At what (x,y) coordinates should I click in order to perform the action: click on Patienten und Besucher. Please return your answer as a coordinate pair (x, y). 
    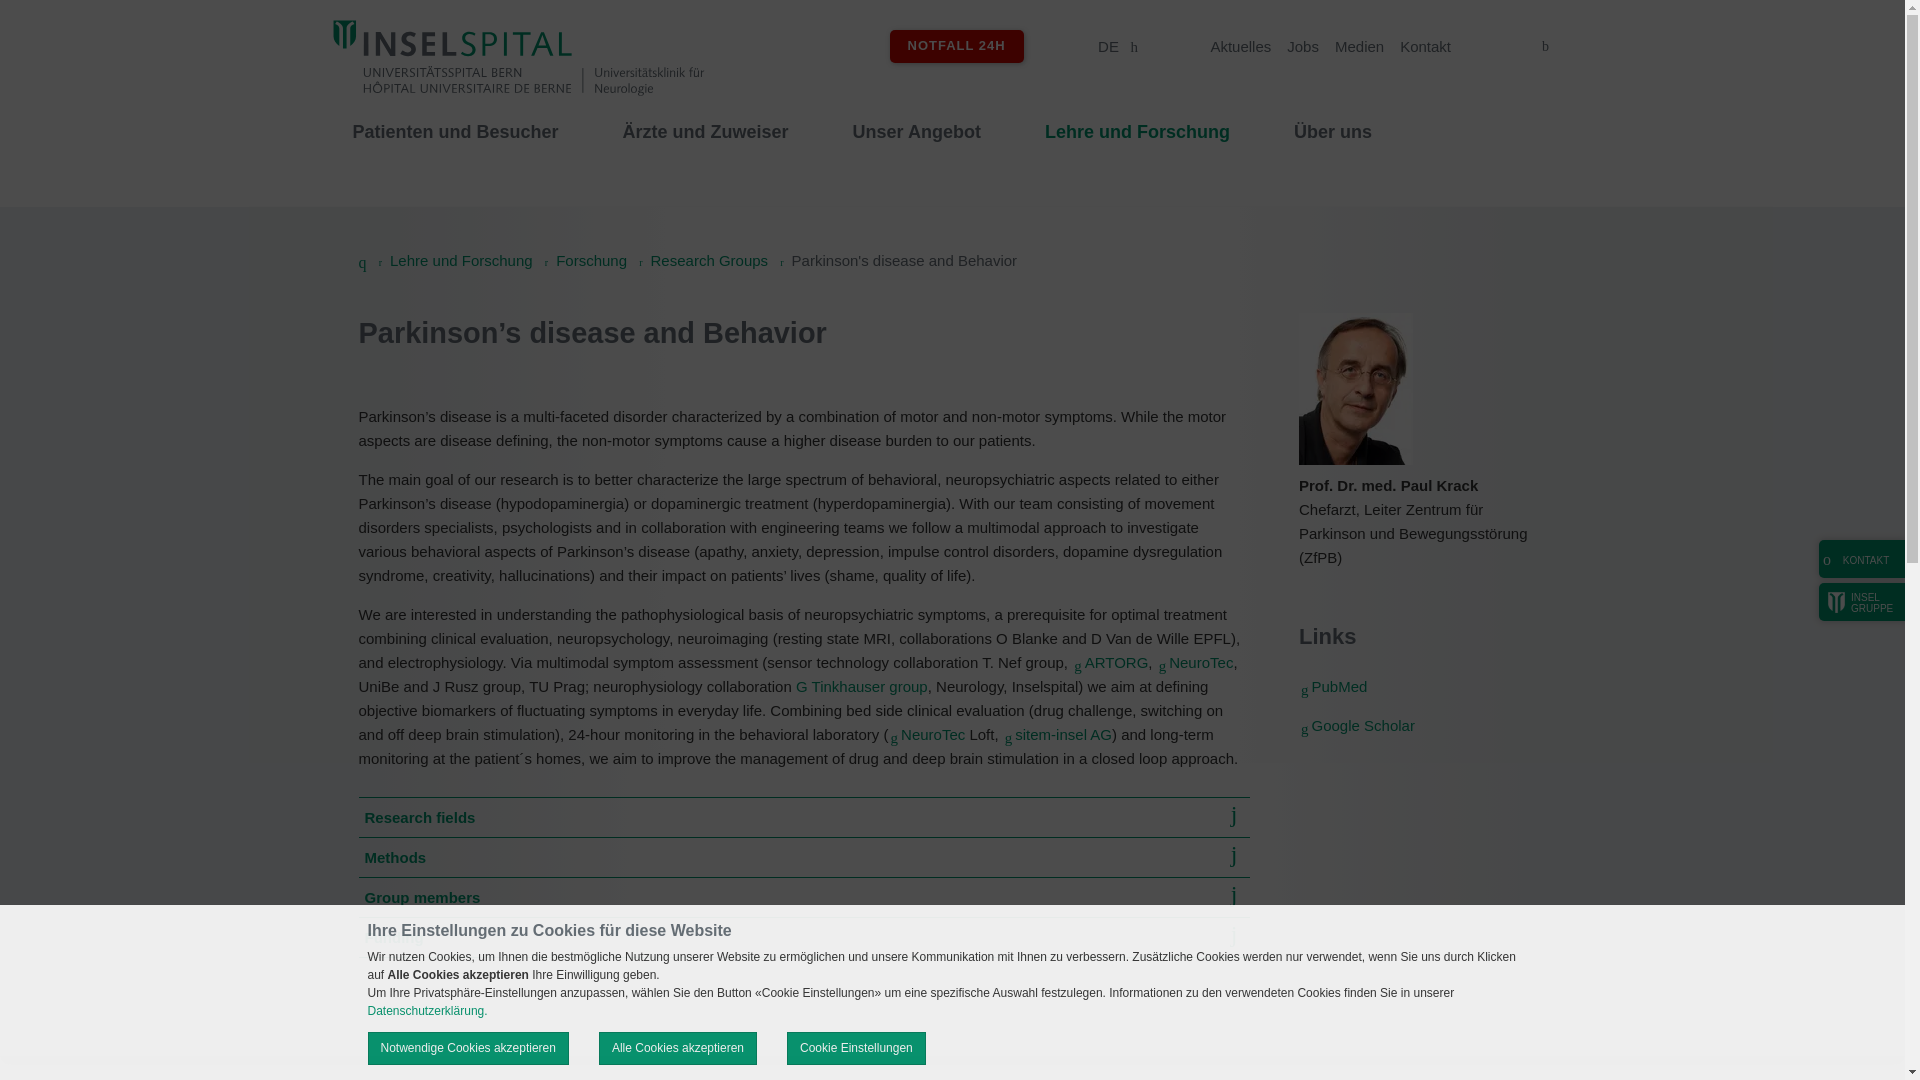
    Looking at the image, I should click on (454, 153).